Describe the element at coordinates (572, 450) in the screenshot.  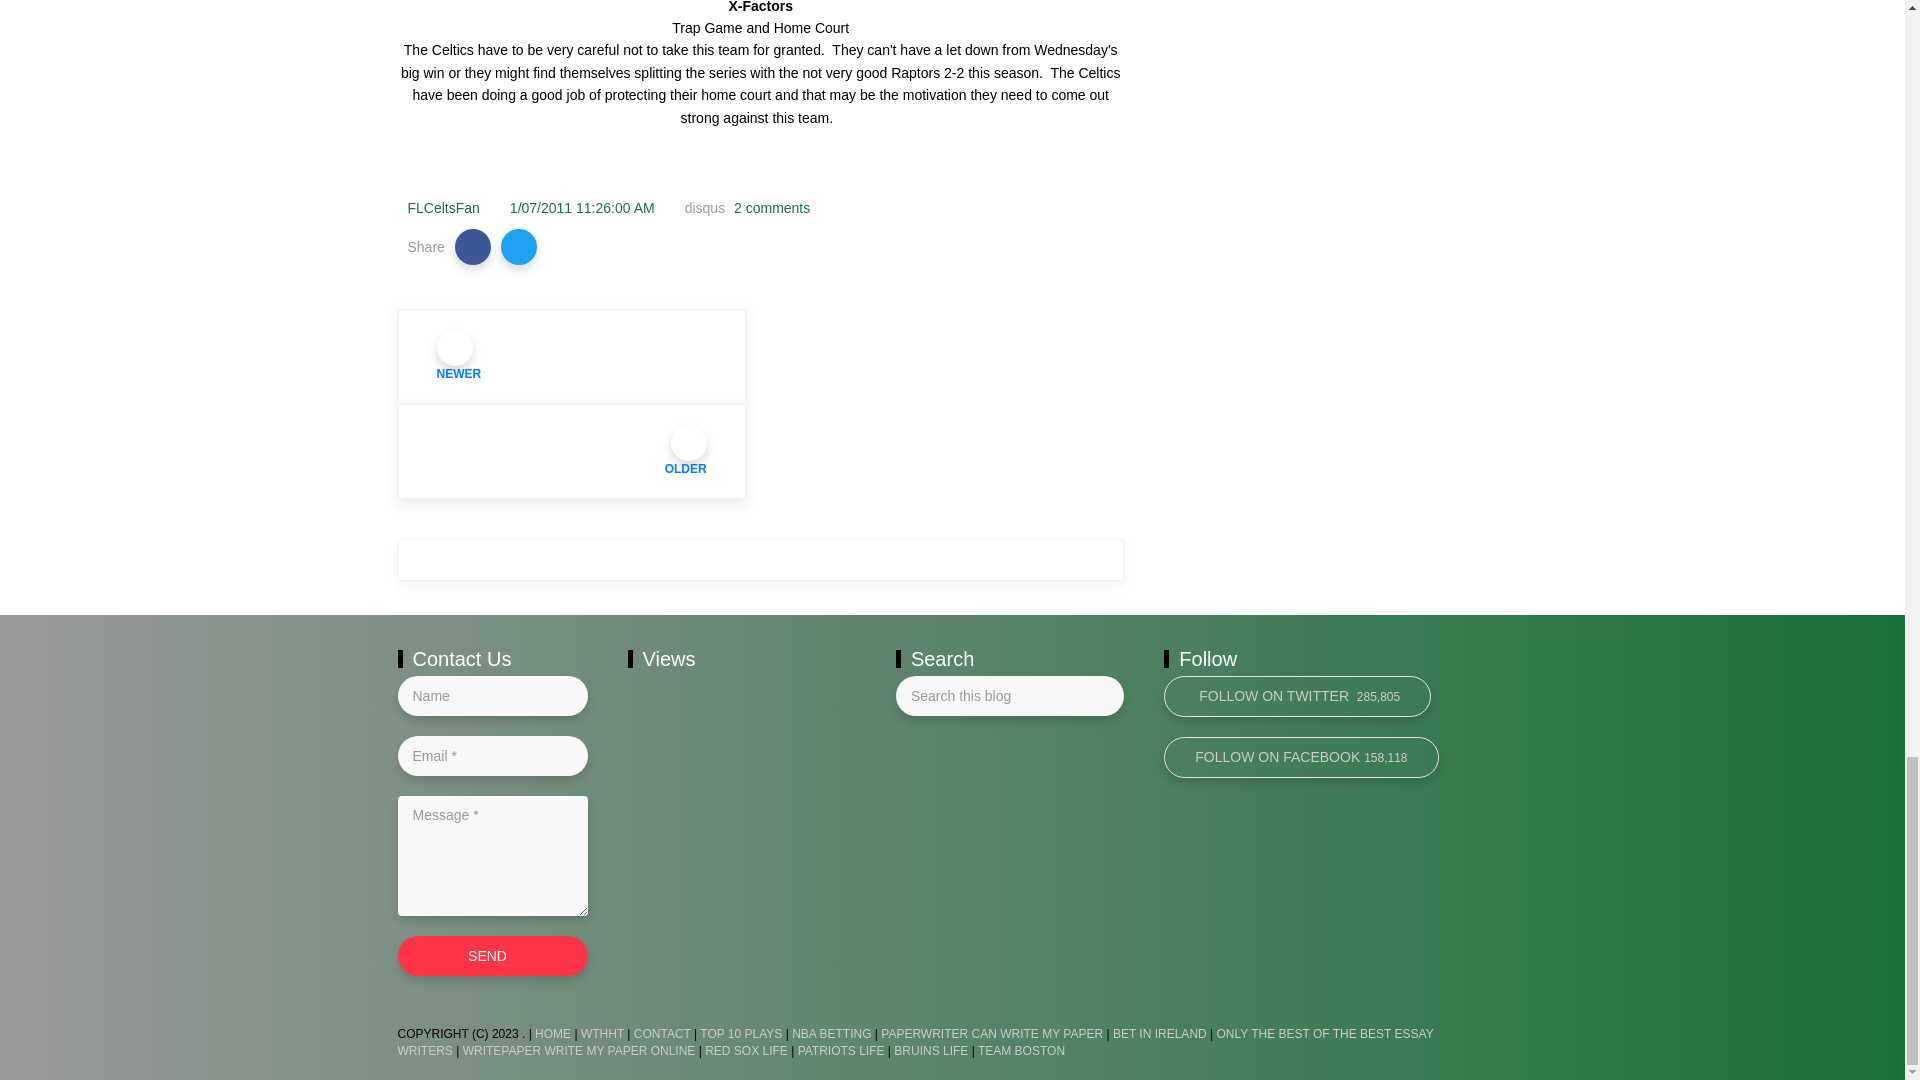
I see `OLDER` at that location.